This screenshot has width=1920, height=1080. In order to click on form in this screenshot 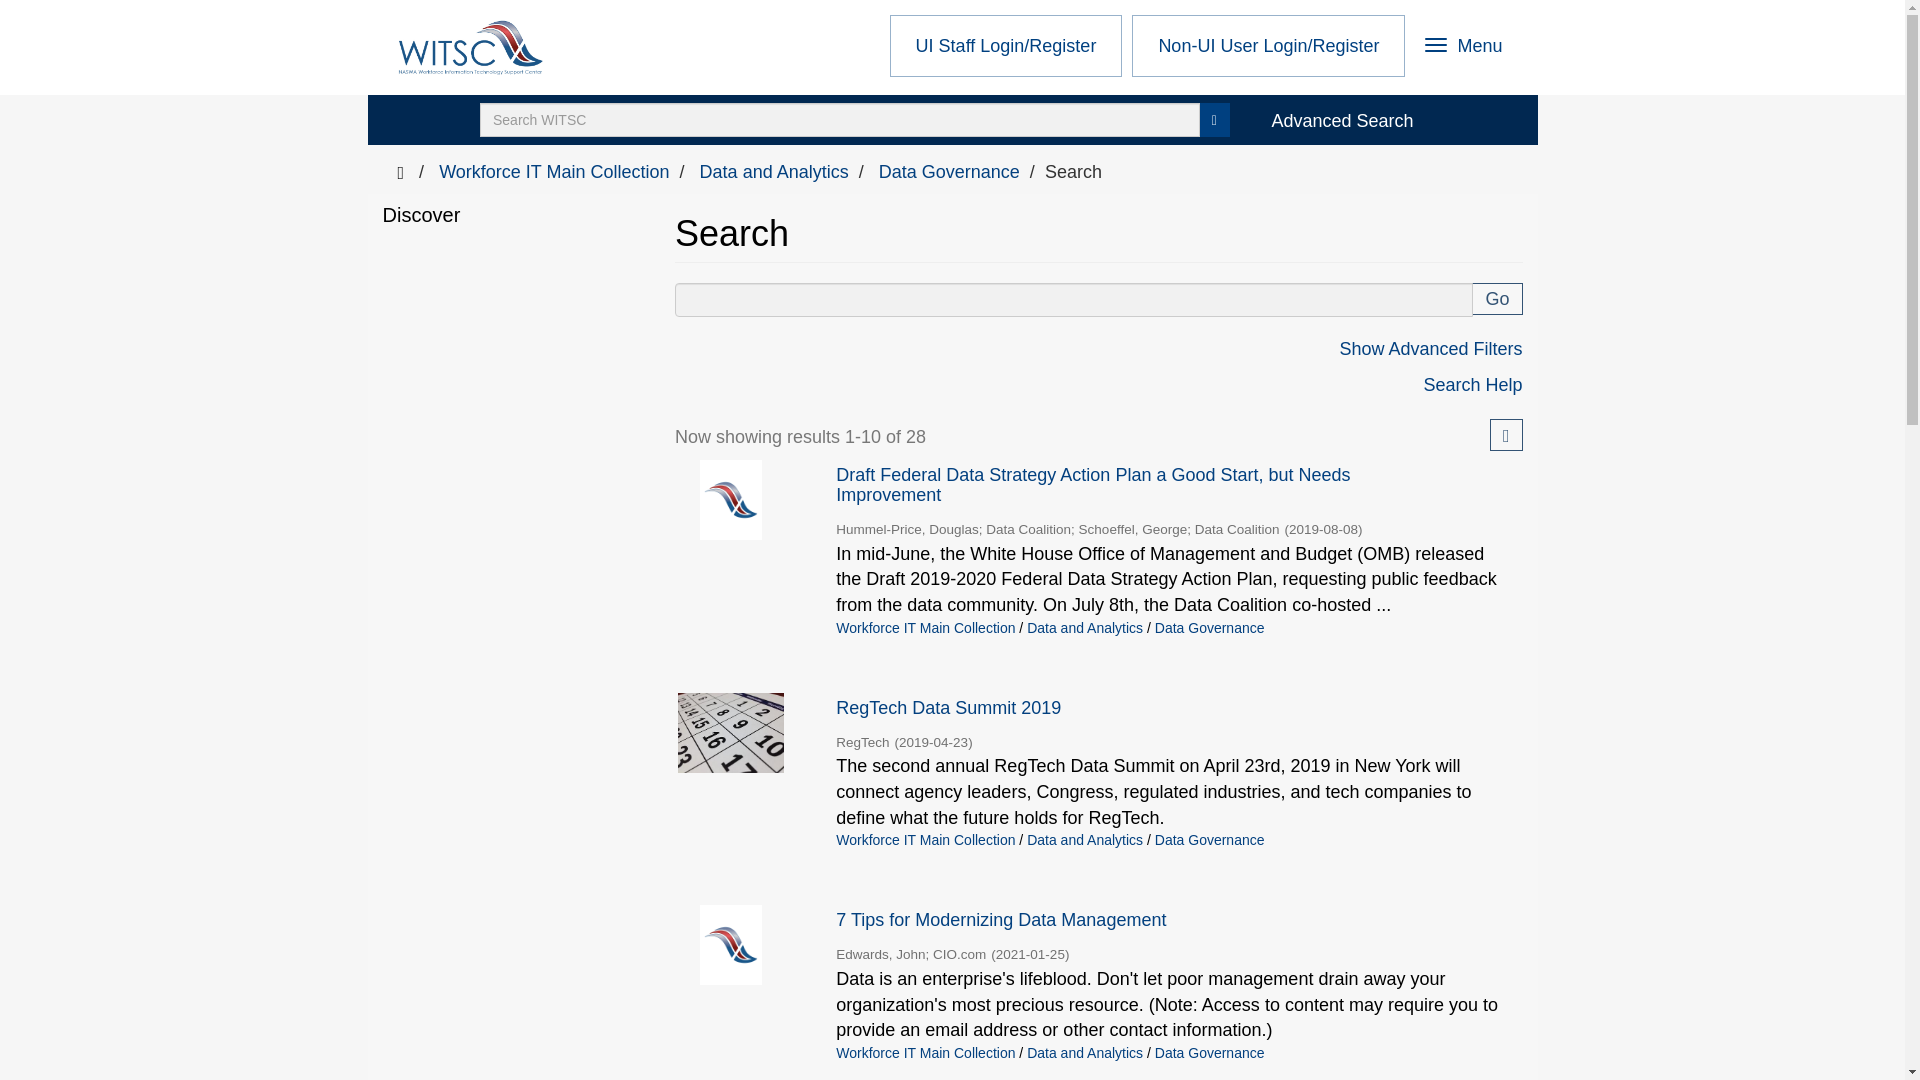, I will do `click(1214, 120)`.